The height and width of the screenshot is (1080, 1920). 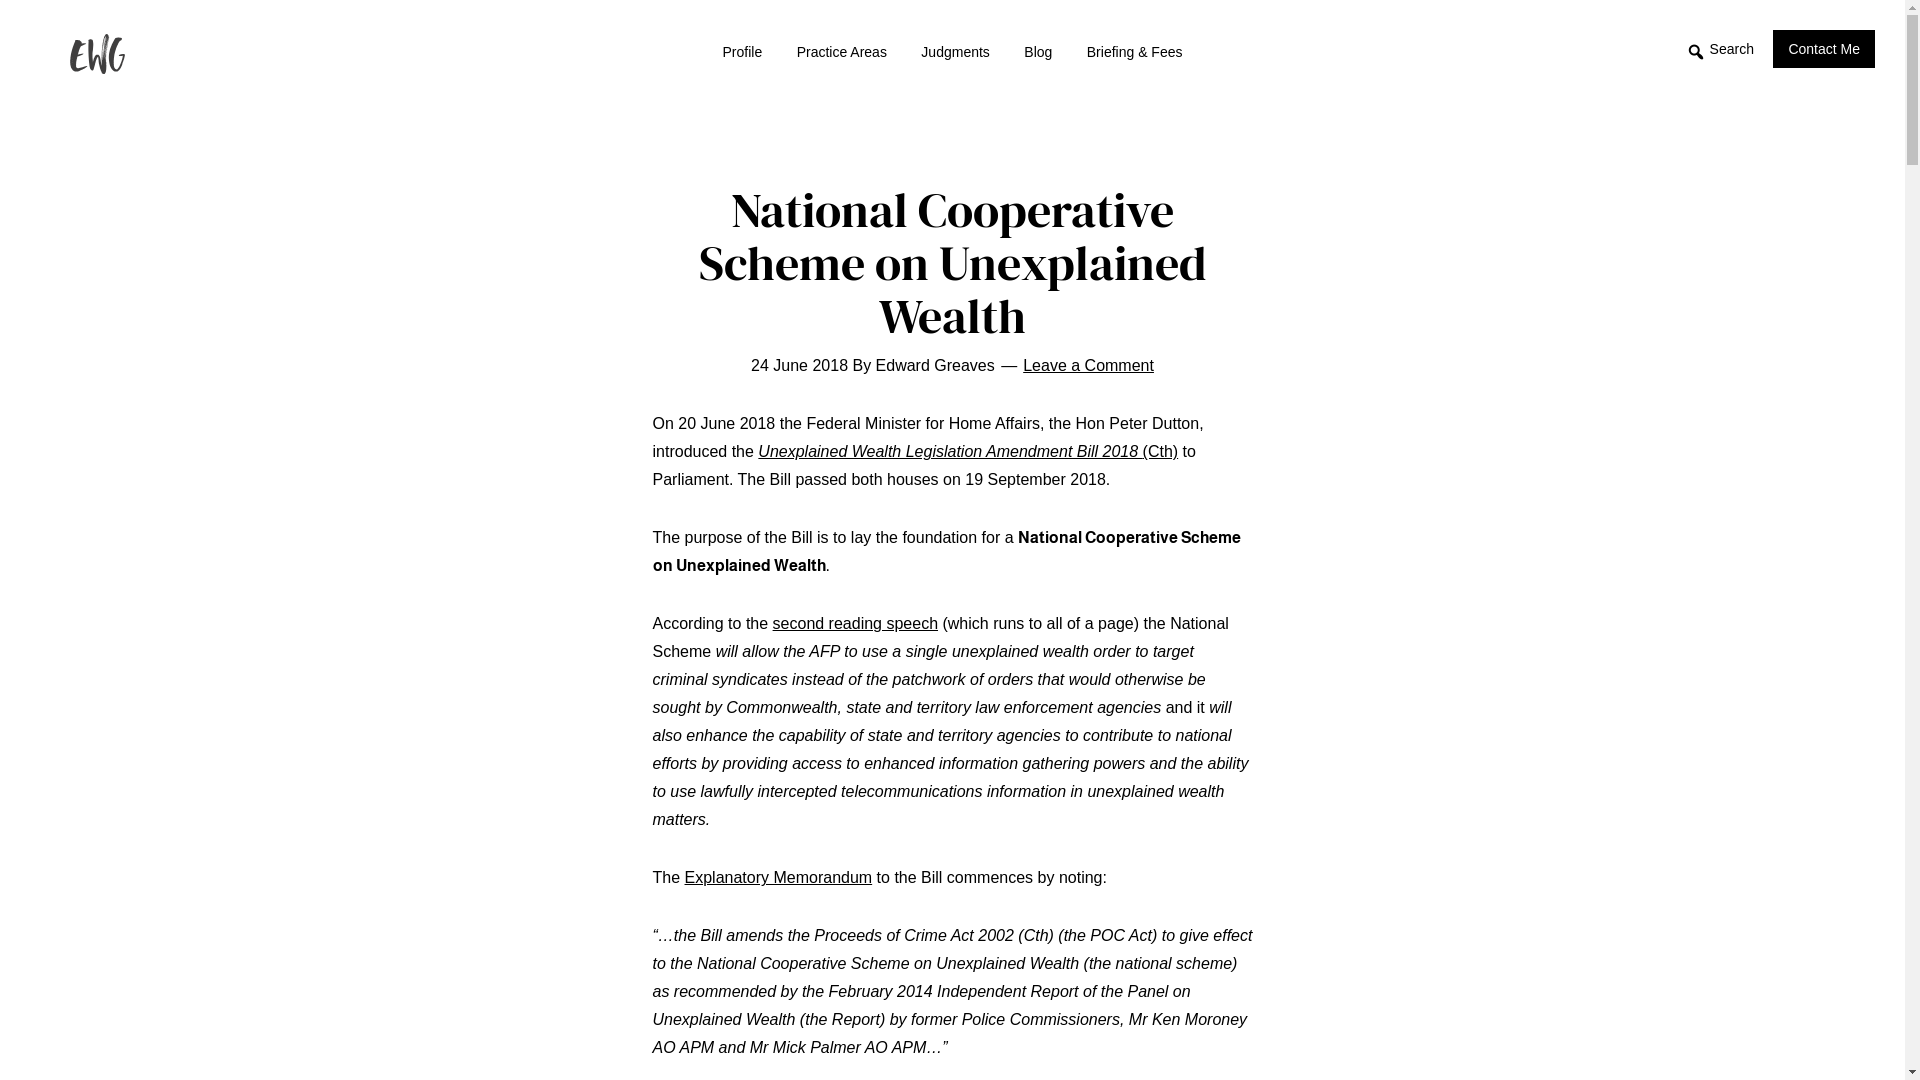 I want to click on Briefing & Fees, so click(x=1135, y=52).